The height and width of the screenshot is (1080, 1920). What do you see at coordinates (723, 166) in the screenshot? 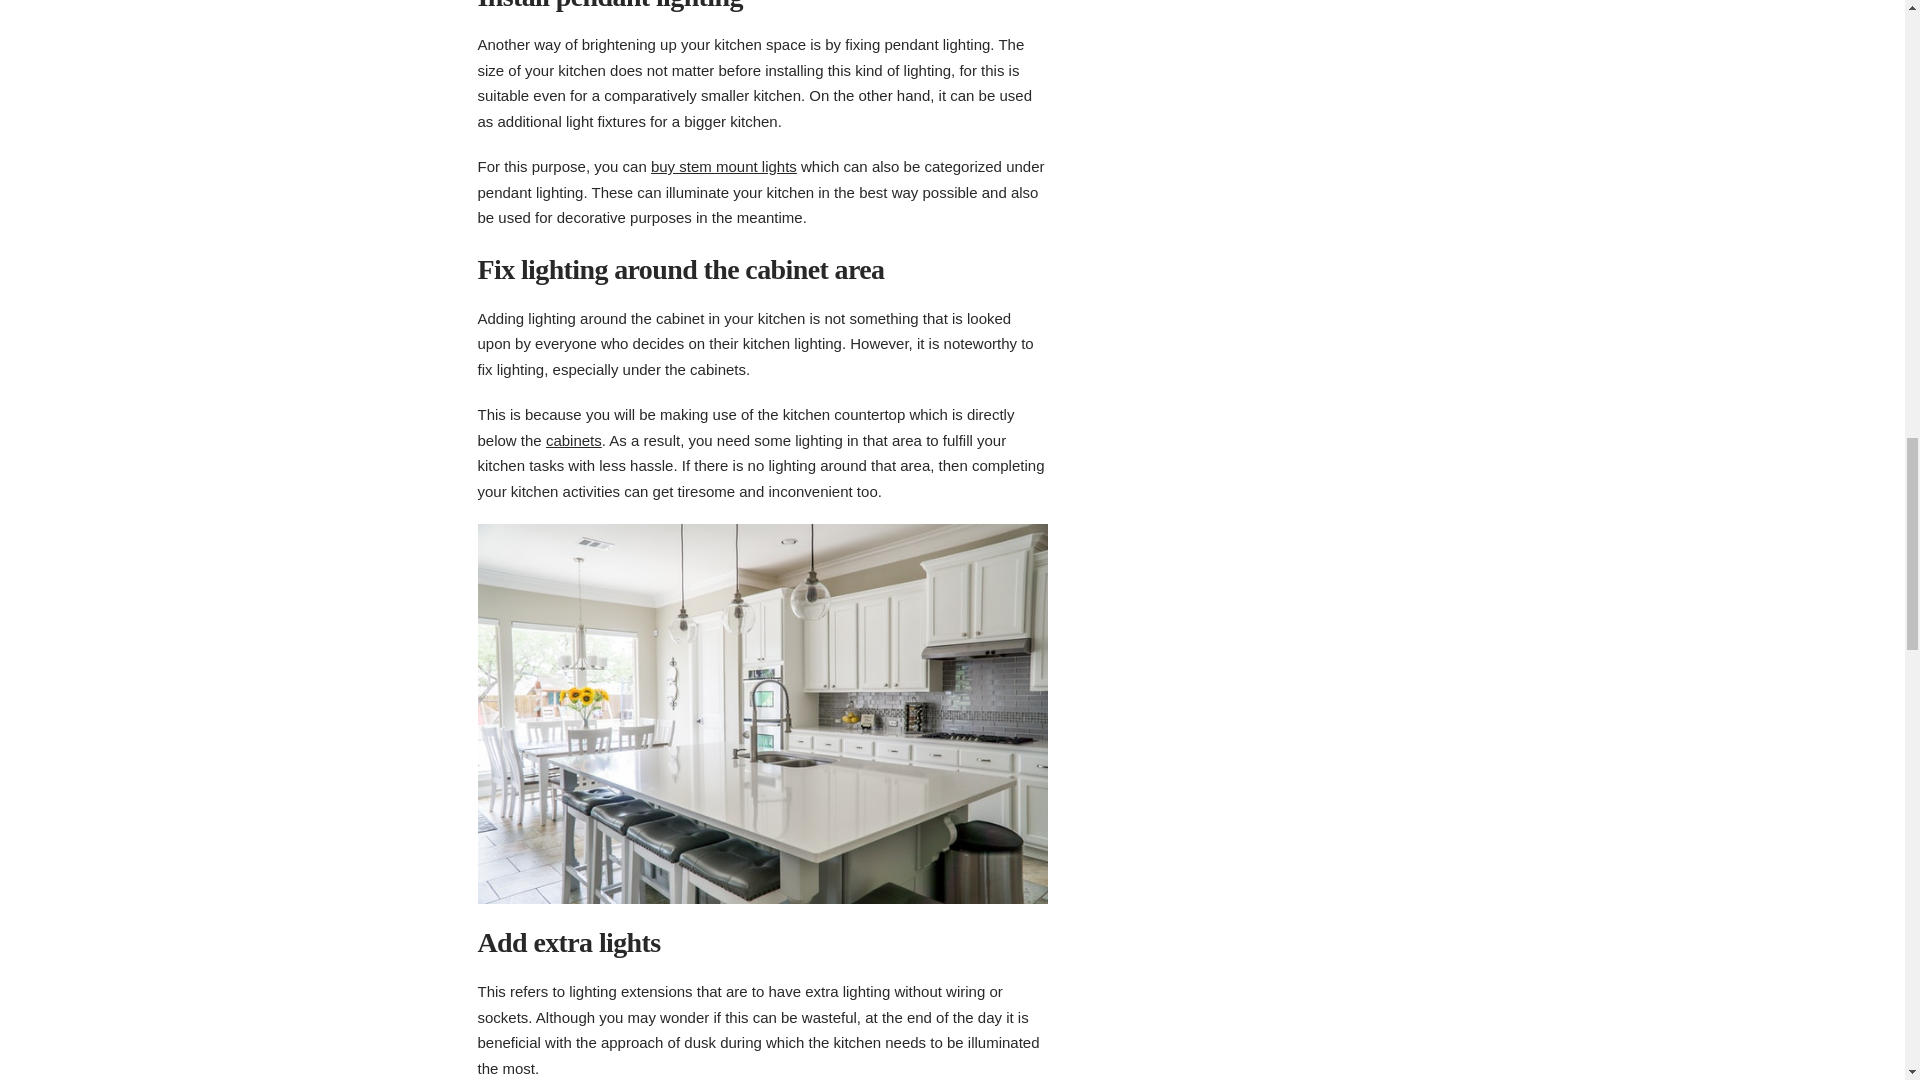
I see `buy stem mount lights` at bounding box center [723, 166].